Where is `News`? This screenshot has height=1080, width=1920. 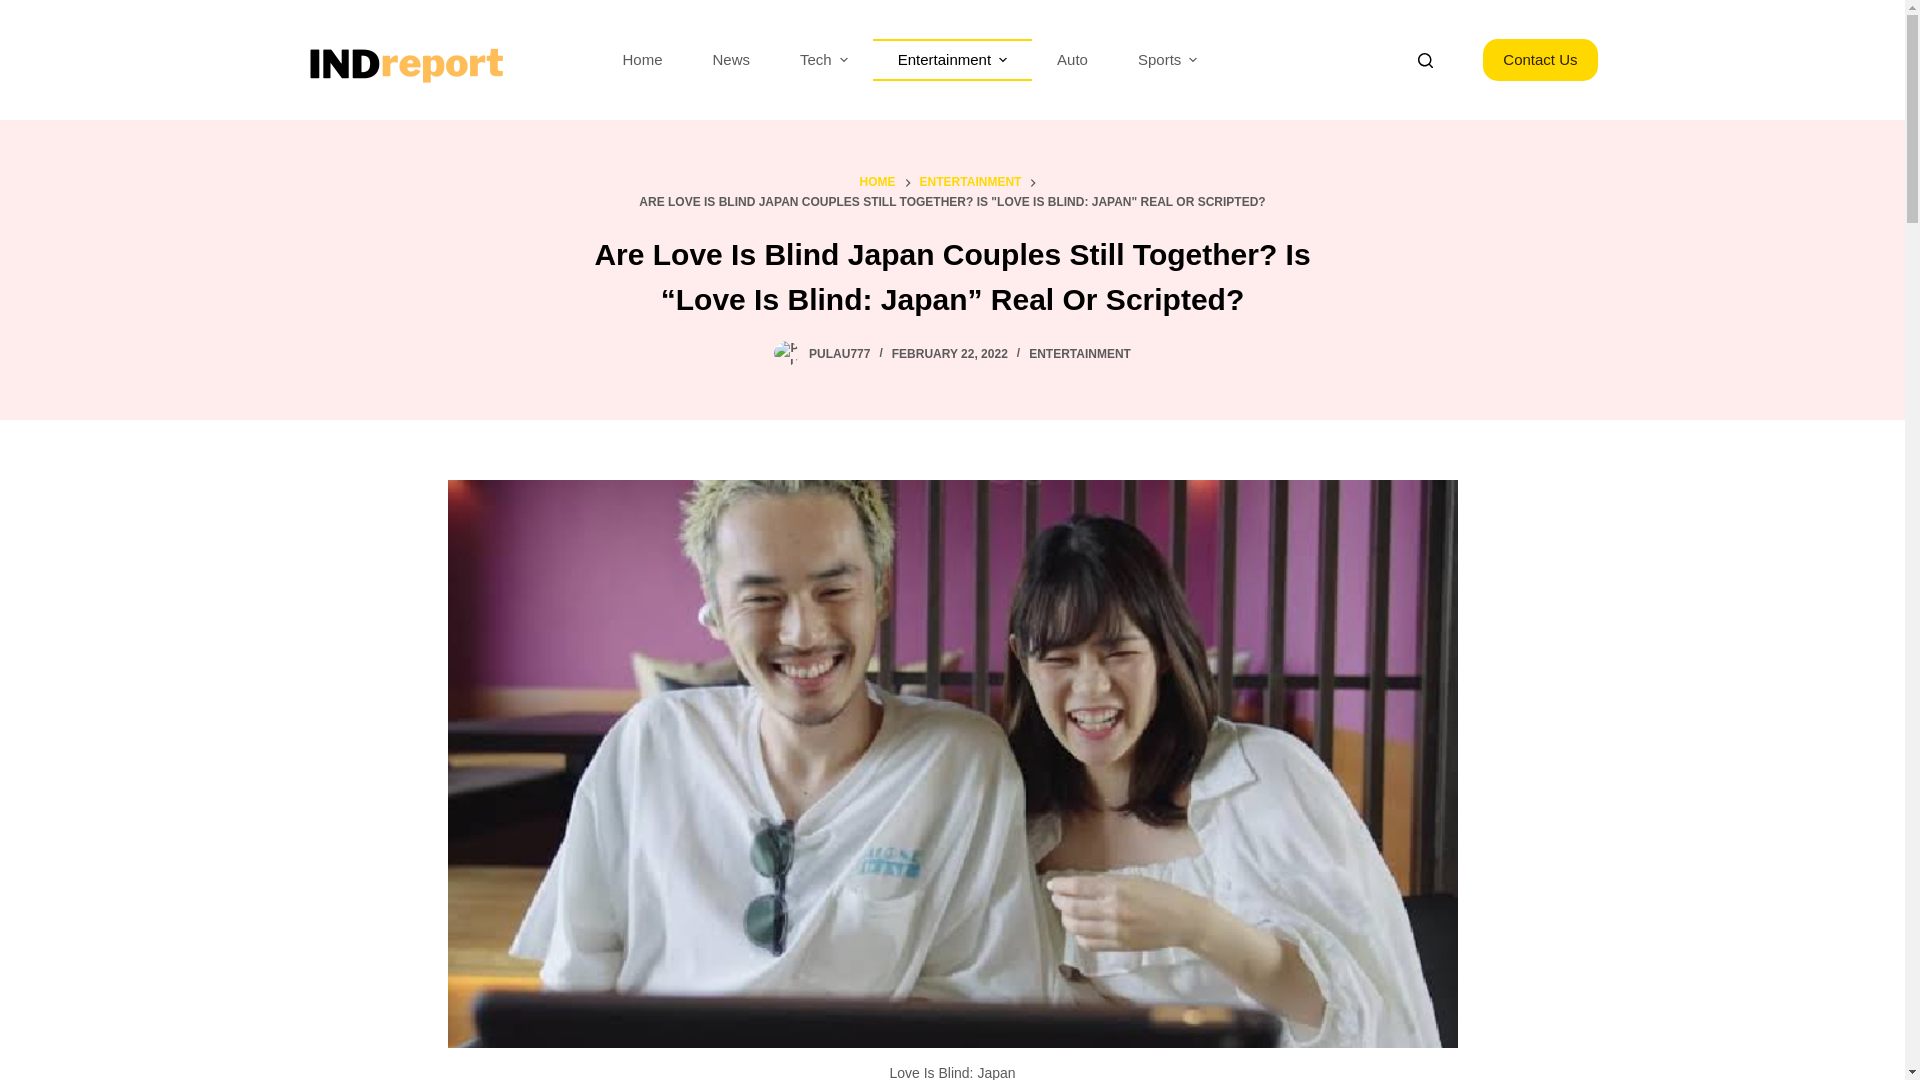 News is located at coordinates (731, 60).